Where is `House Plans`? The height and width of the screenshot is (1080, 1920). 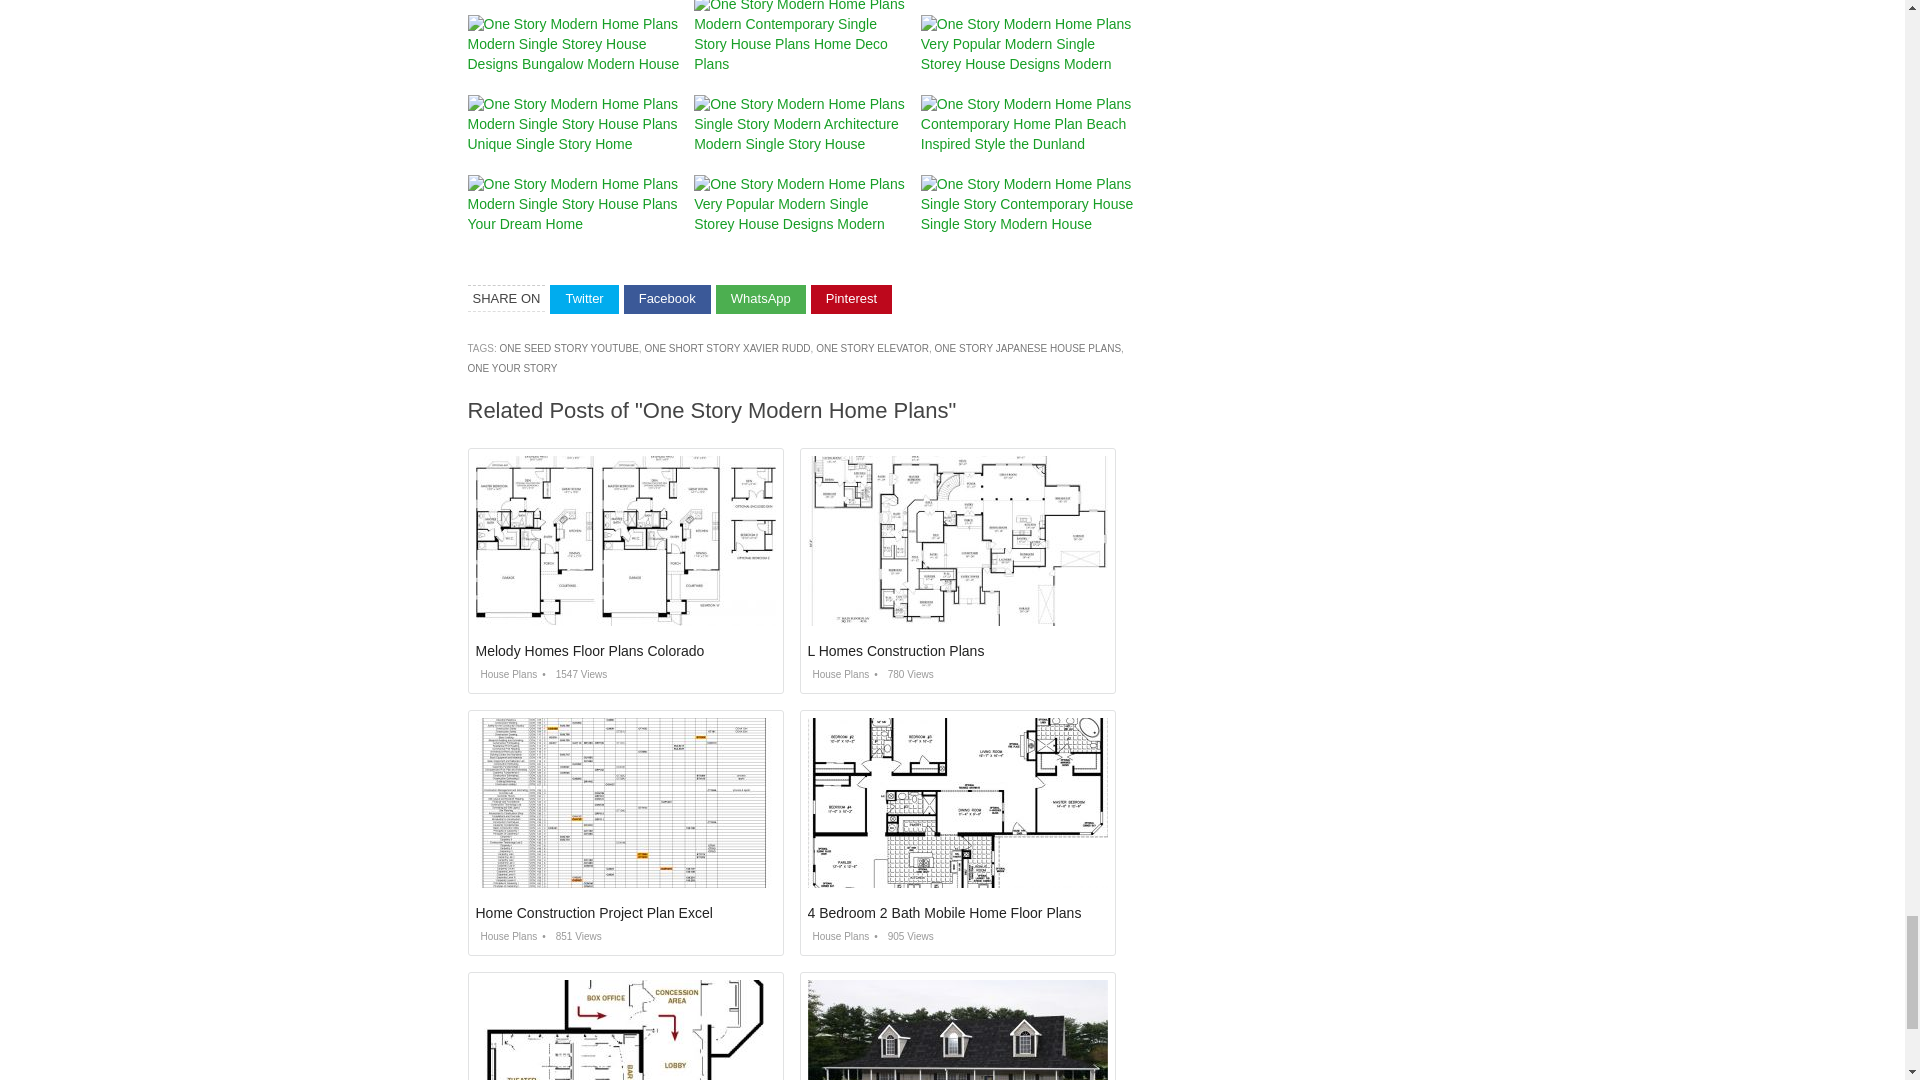 House Plans is located at coordinates (838, 674).